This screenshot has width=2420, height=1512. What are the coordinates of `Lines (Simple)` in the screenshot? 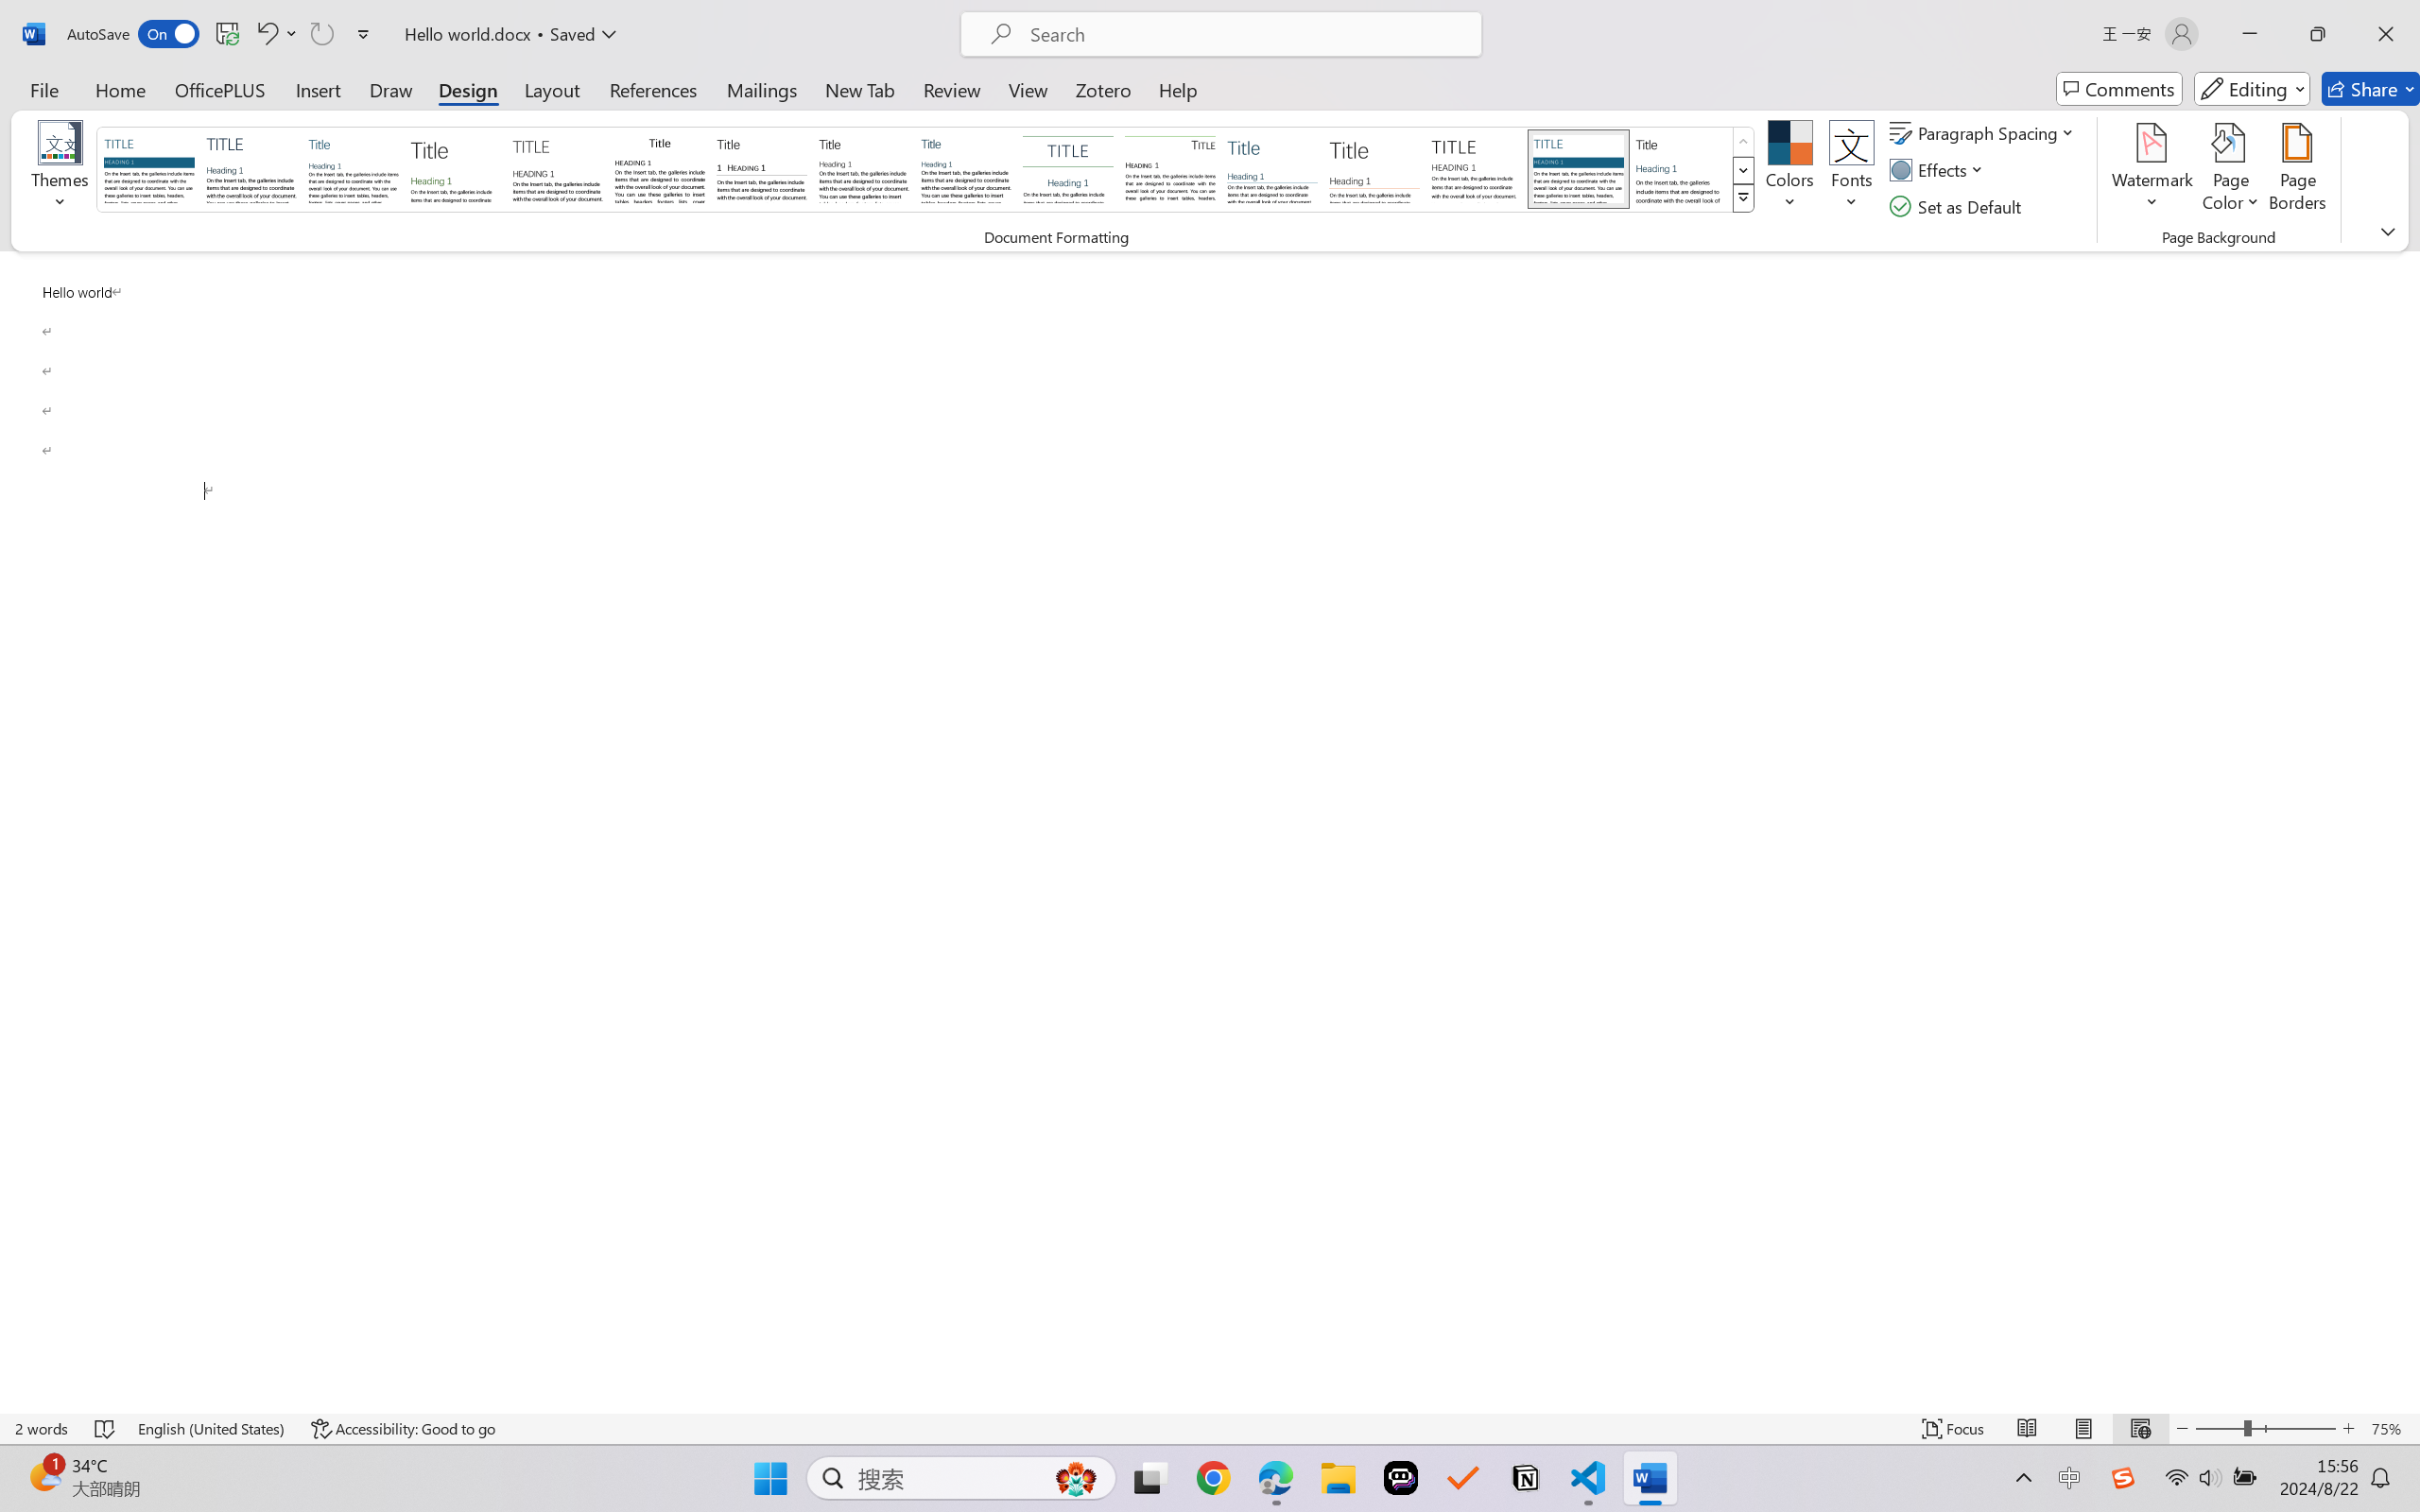 It's located at (1272, 168).